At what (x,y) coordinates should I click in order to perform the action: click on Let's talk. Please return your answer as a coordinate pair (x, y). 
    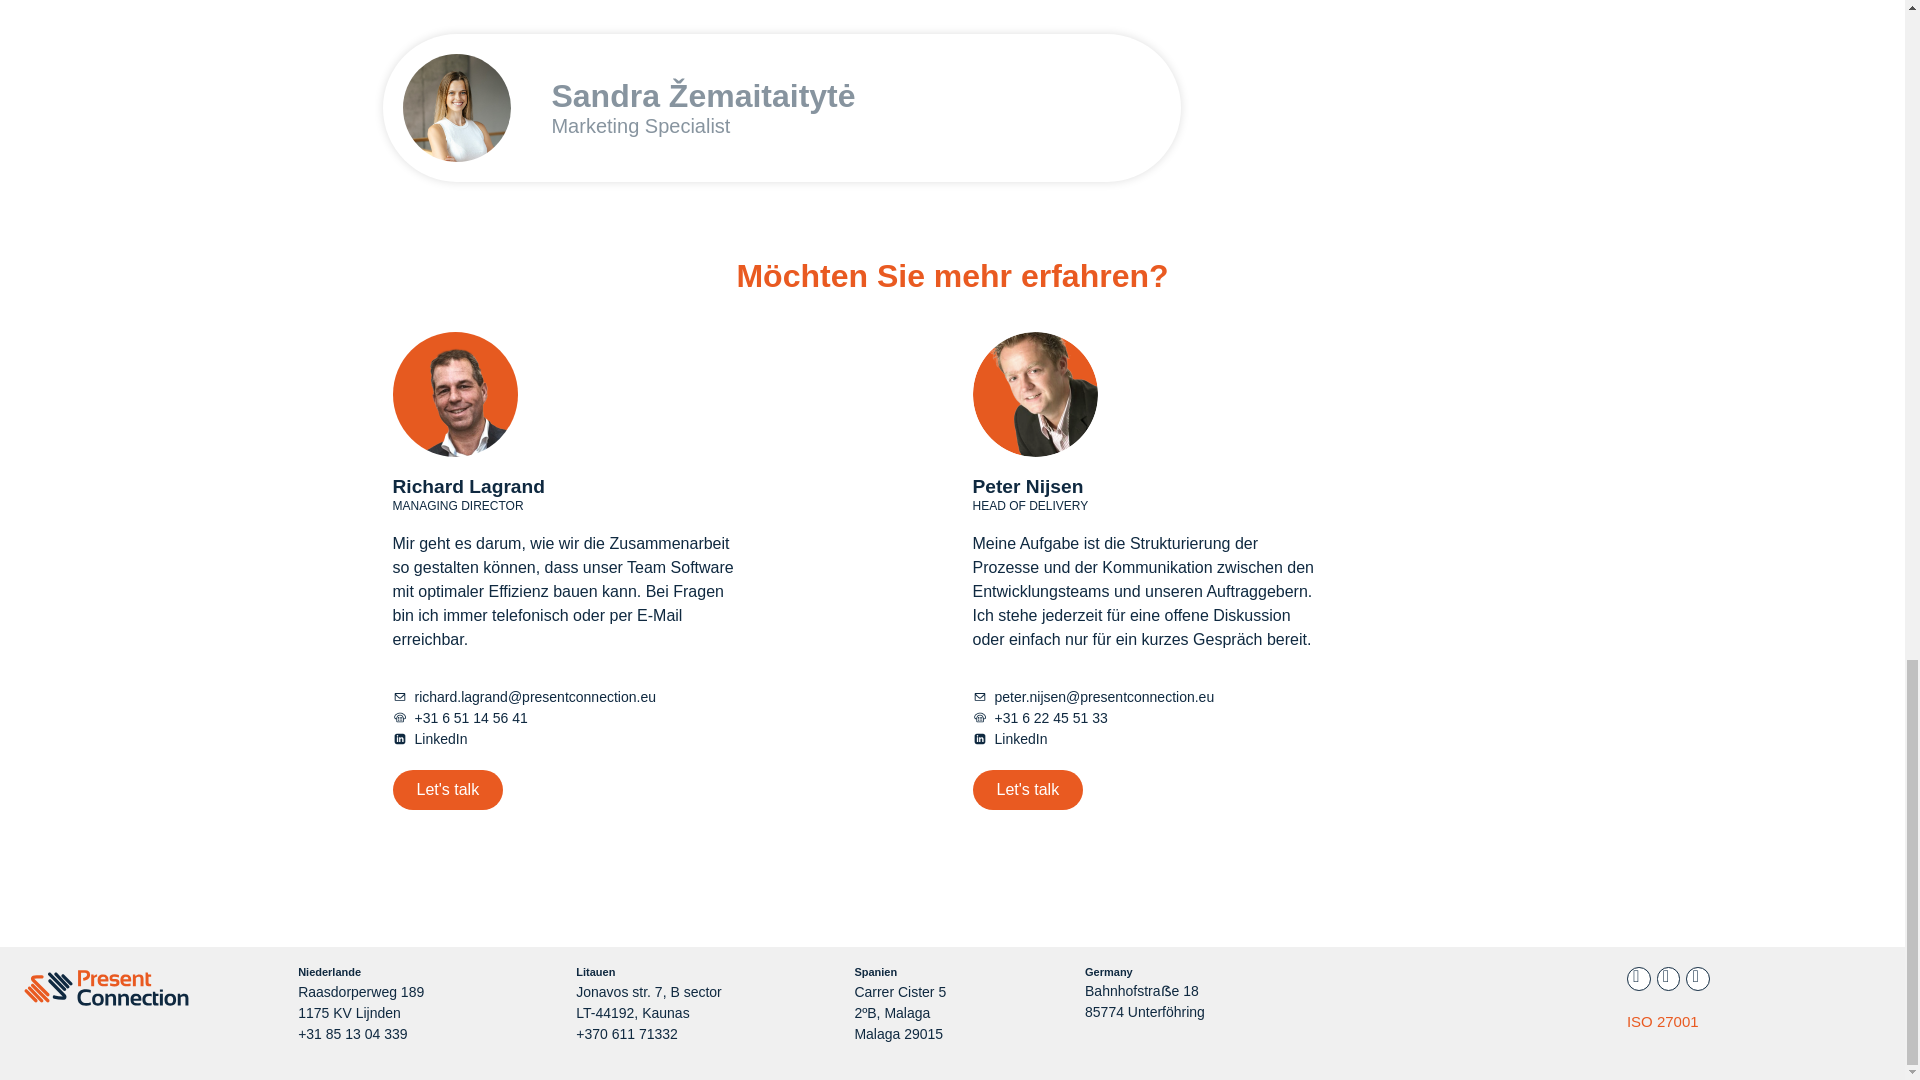
    Looking at the image, I should click on (447, 790).